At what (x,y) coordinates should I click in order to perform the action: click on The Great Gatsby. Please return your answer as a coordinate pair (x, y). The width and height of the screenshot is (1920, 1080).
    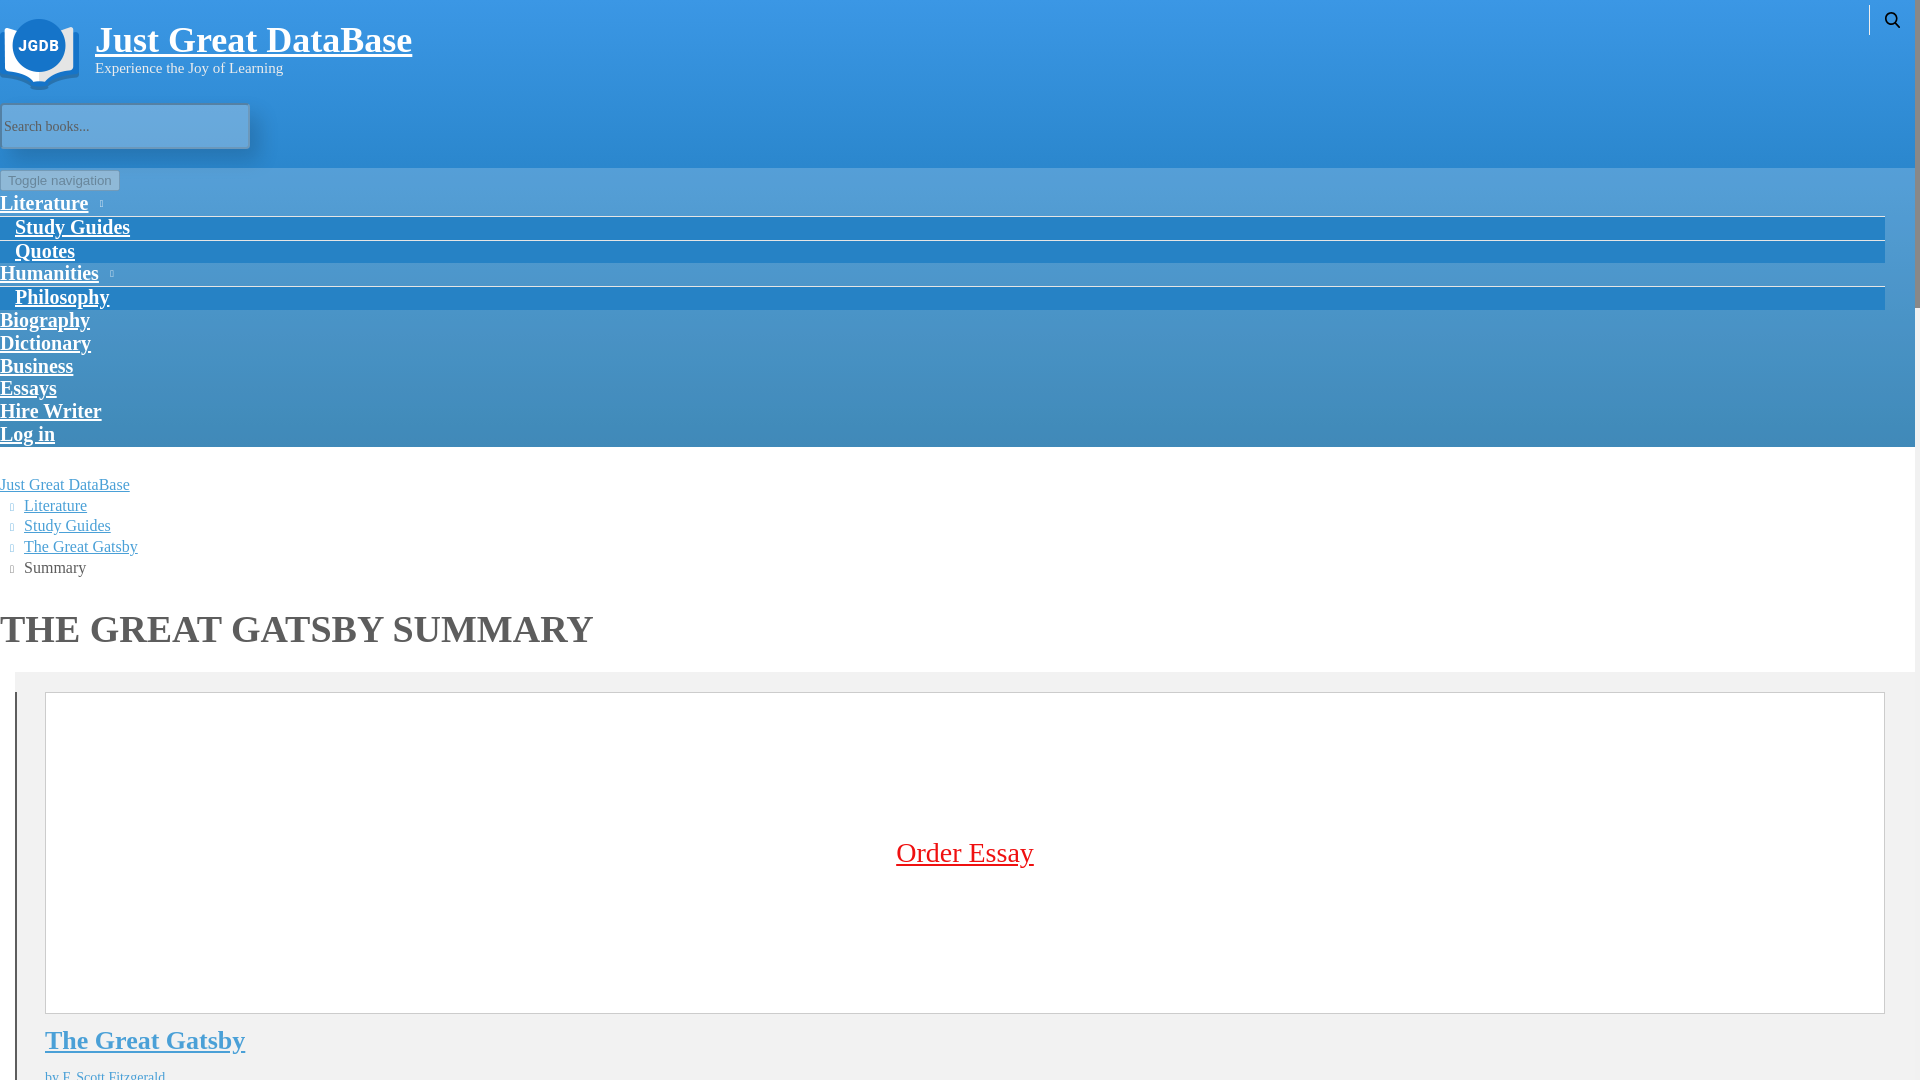
    Looking at the image, I should click on (964, 1040).